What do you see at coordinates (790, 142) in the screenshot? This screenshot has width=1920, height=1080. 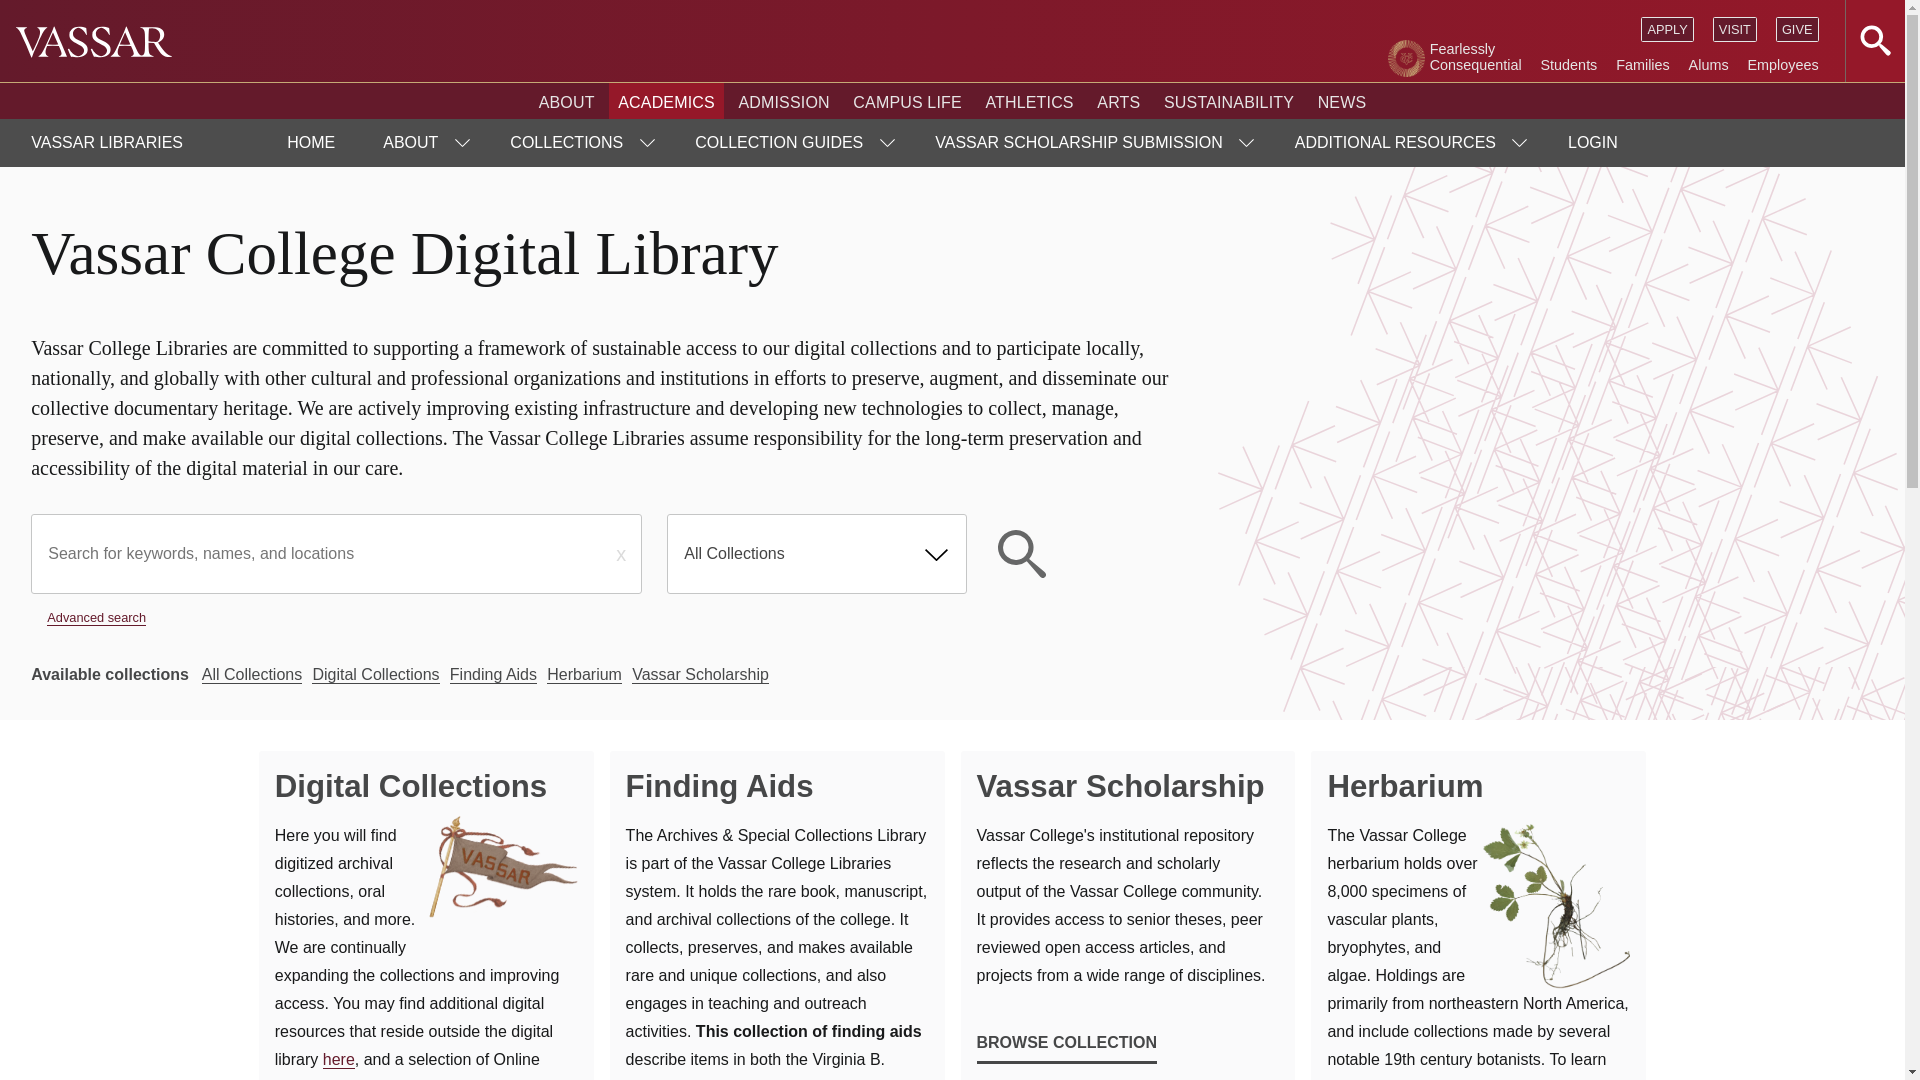 I see `COLLECTION GUIDES` at bounding box center [790, 142].